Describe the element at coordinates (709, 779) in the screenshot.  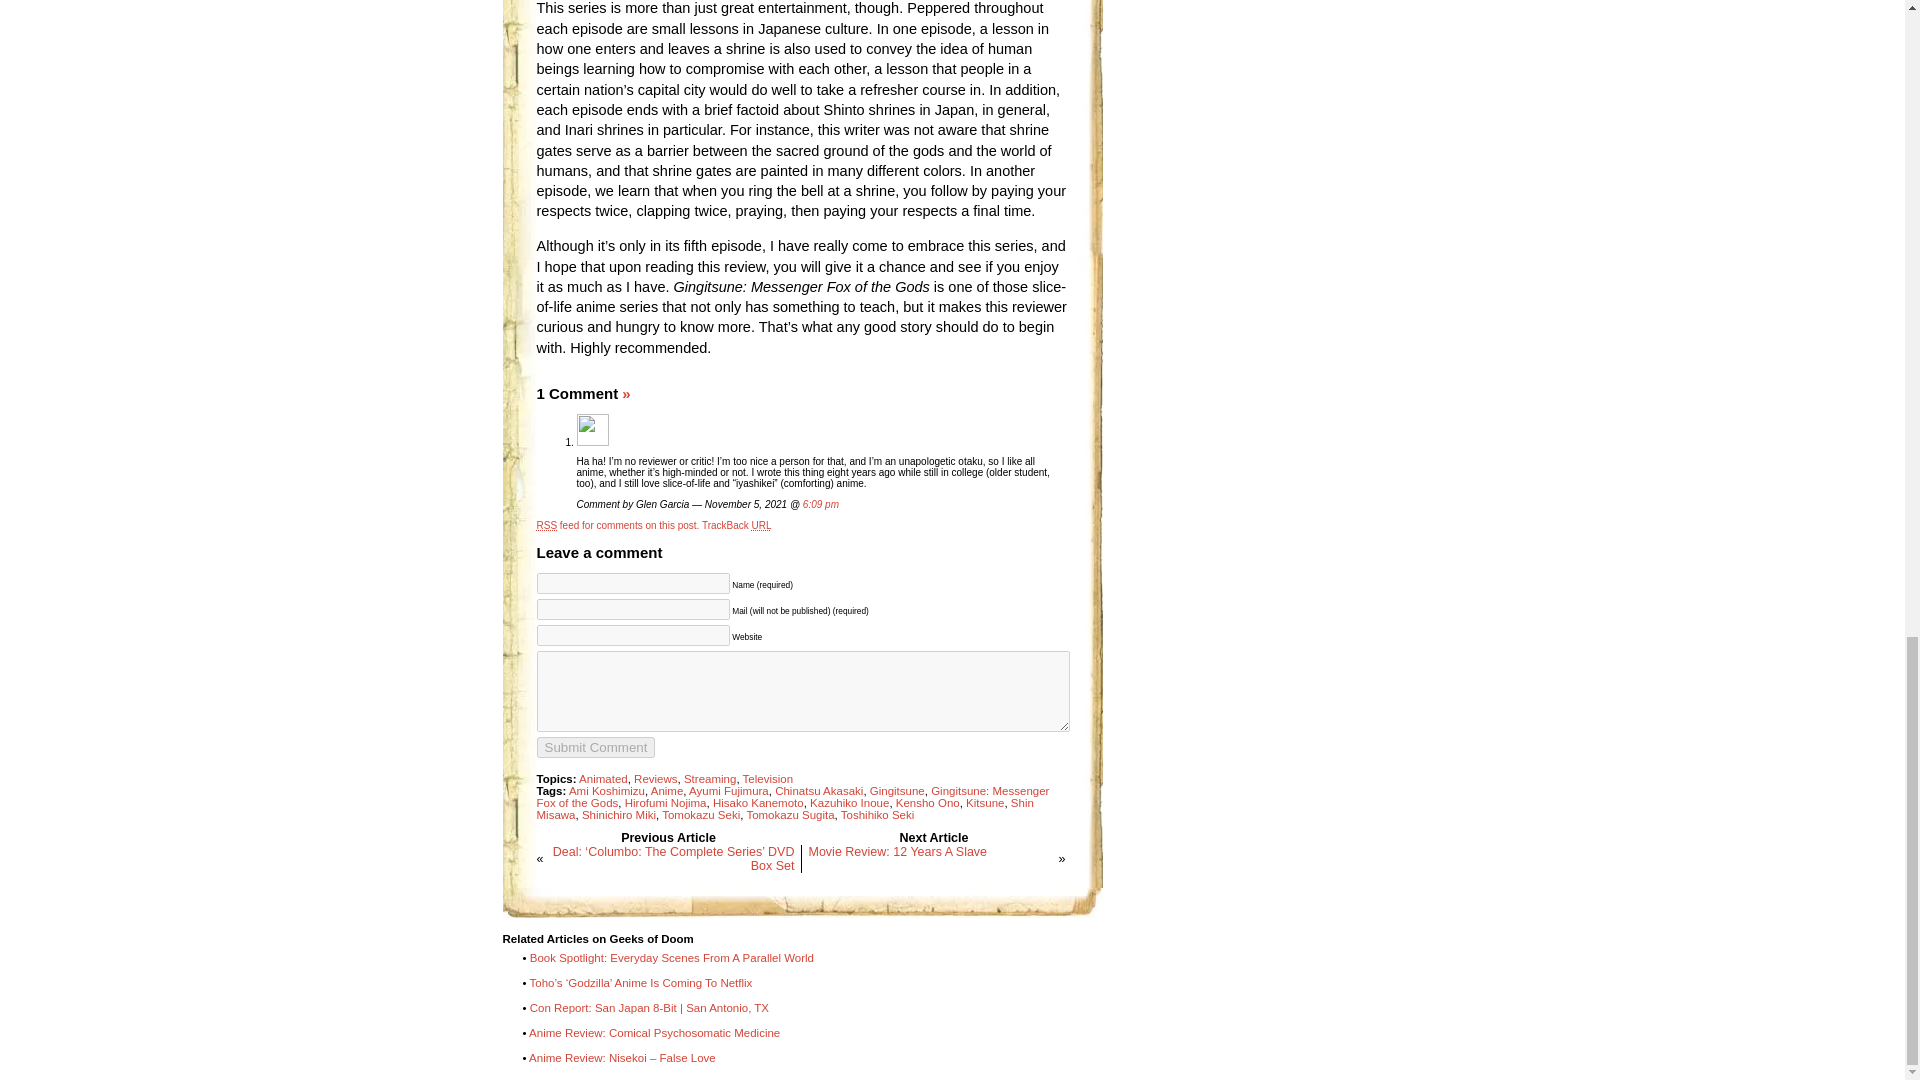
I see `Streaming` at that location.